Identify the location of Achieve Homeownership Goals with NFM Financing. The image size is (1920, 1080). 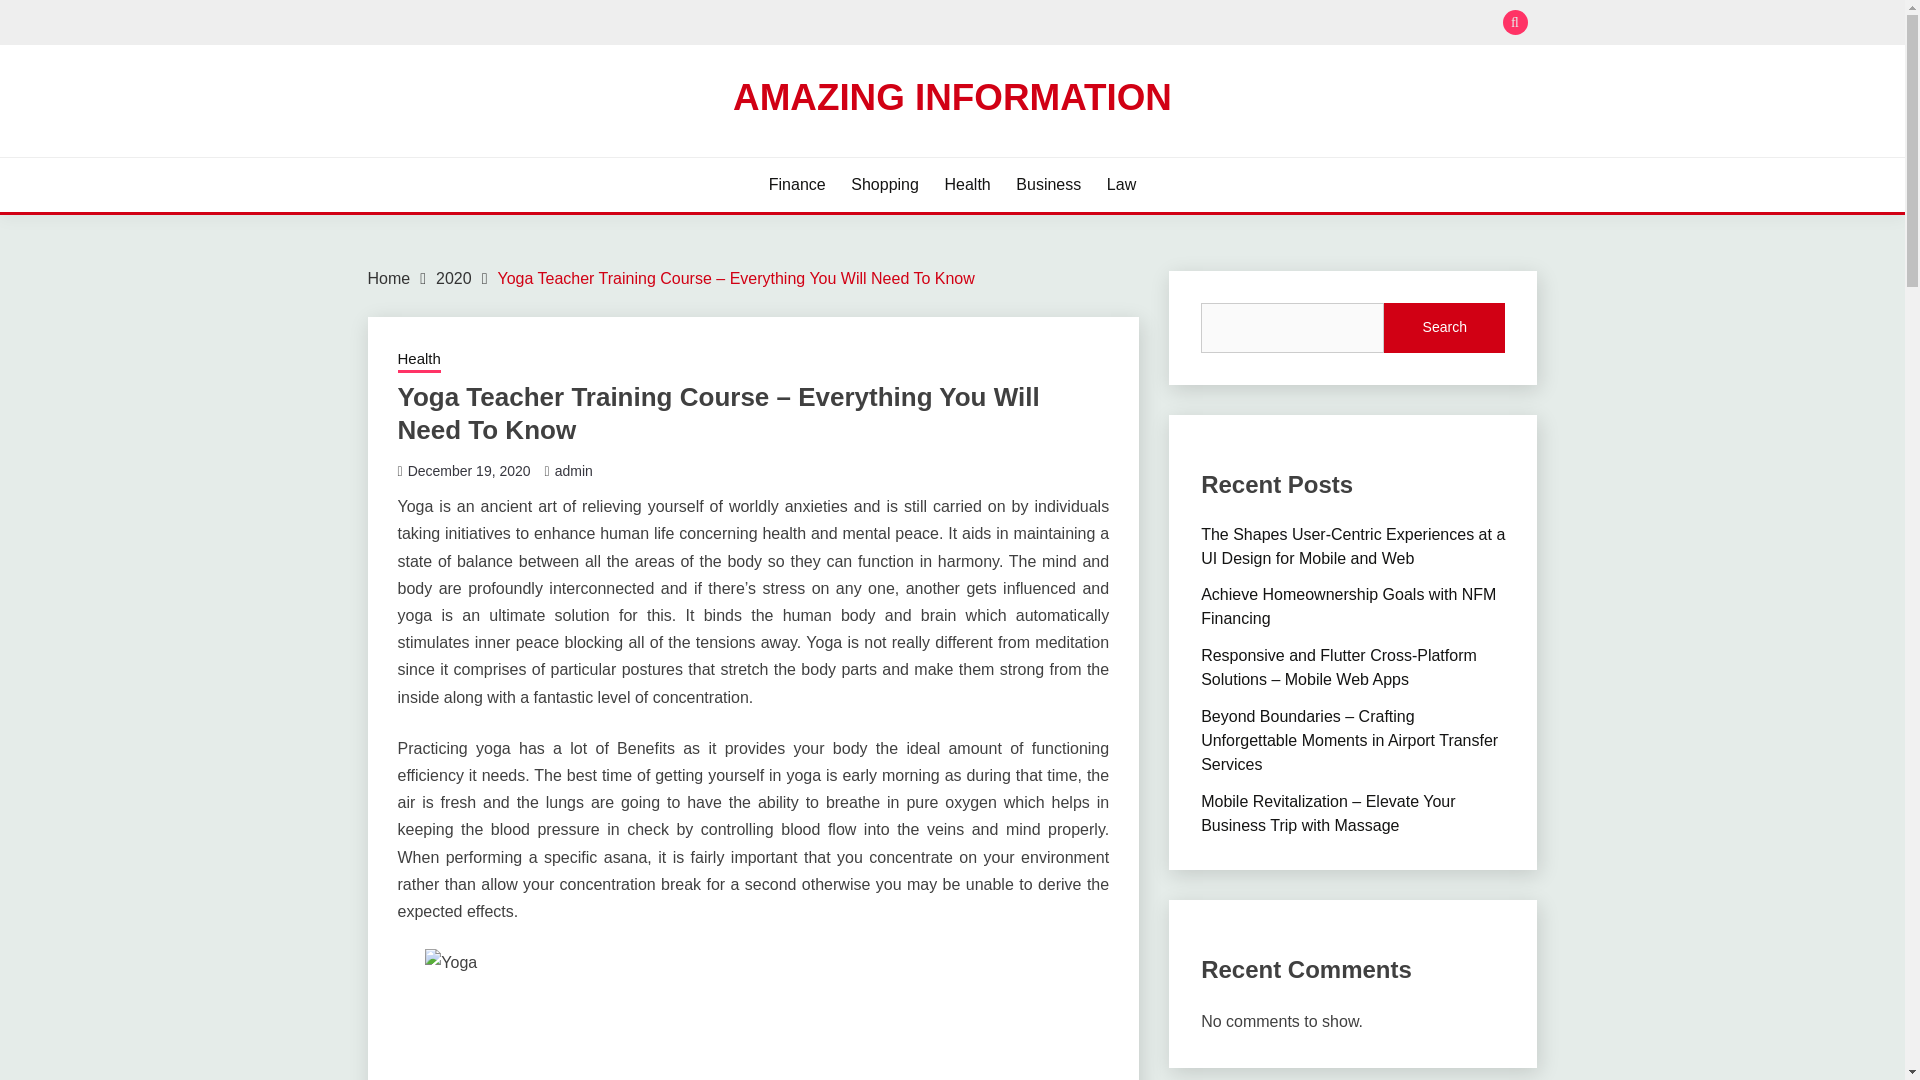
(1348, 606).